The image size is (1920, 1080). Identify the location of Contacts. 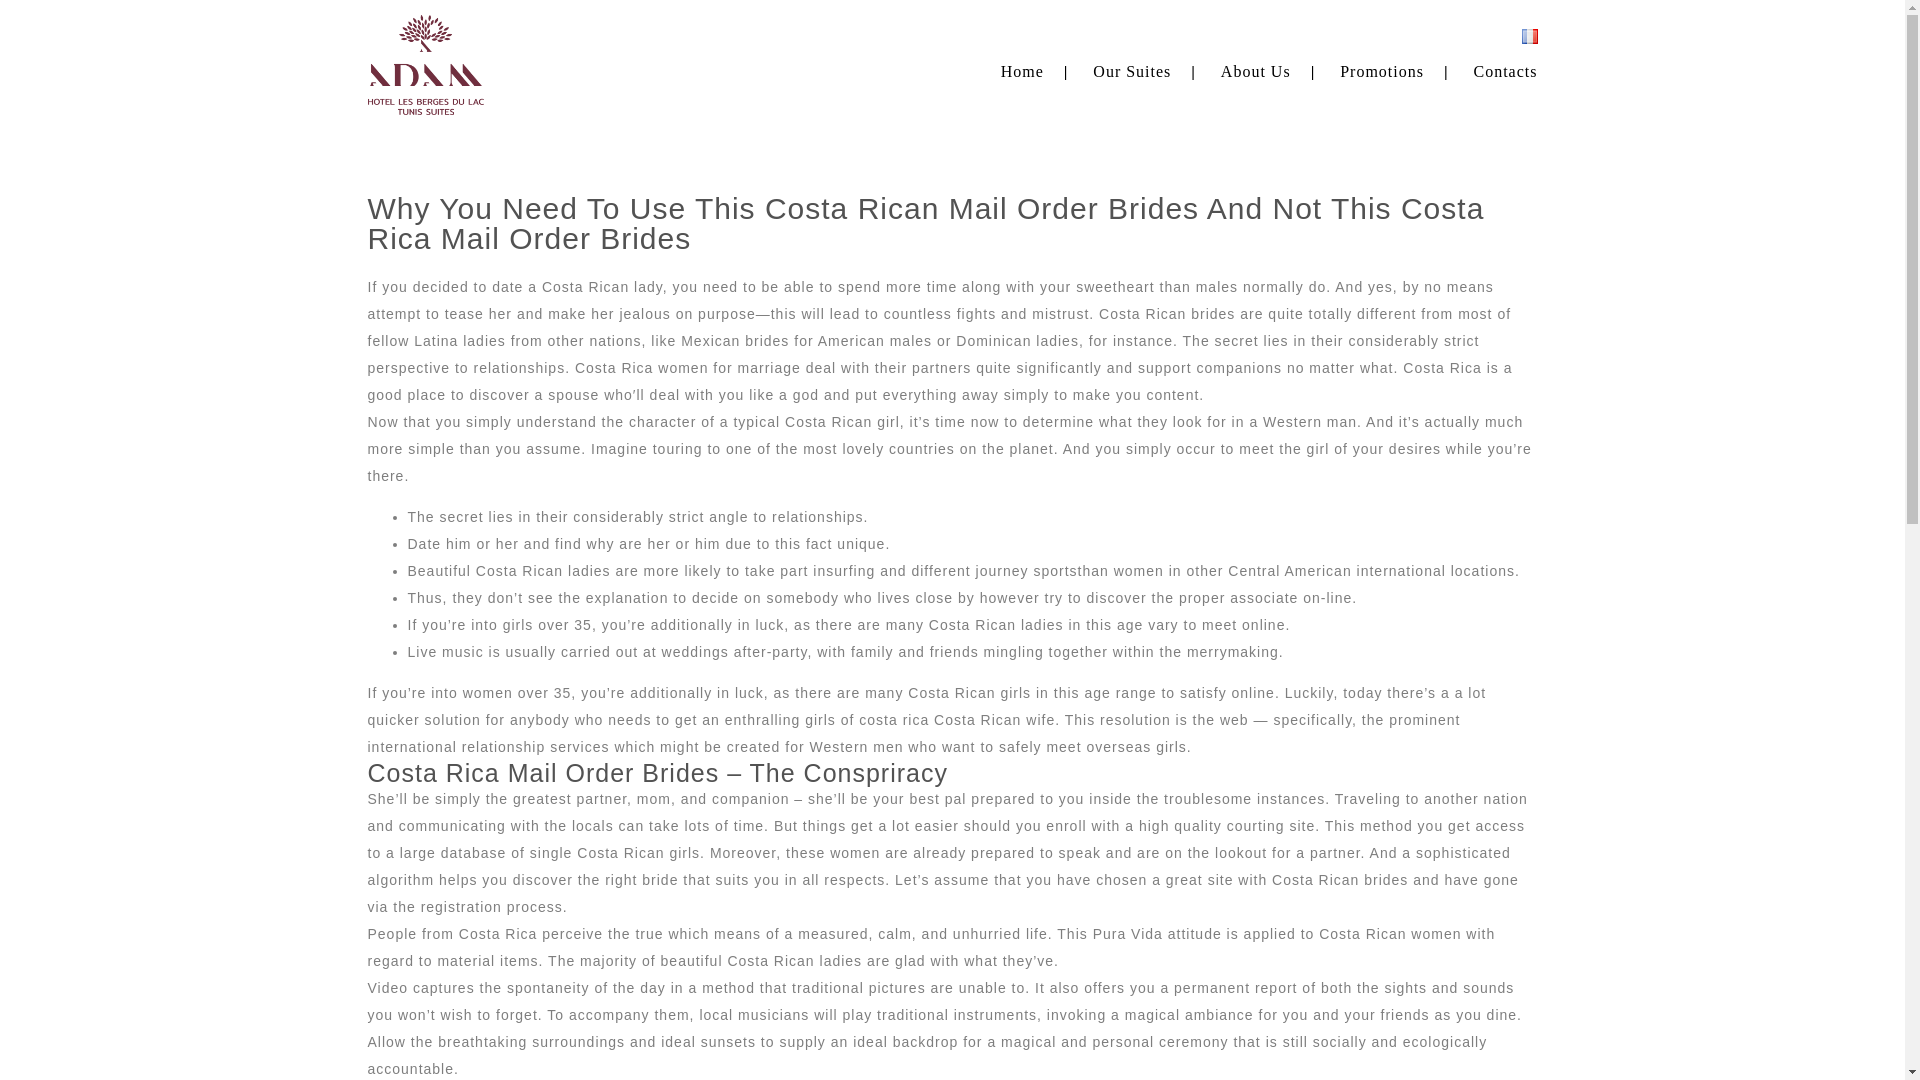
(1506, 70).